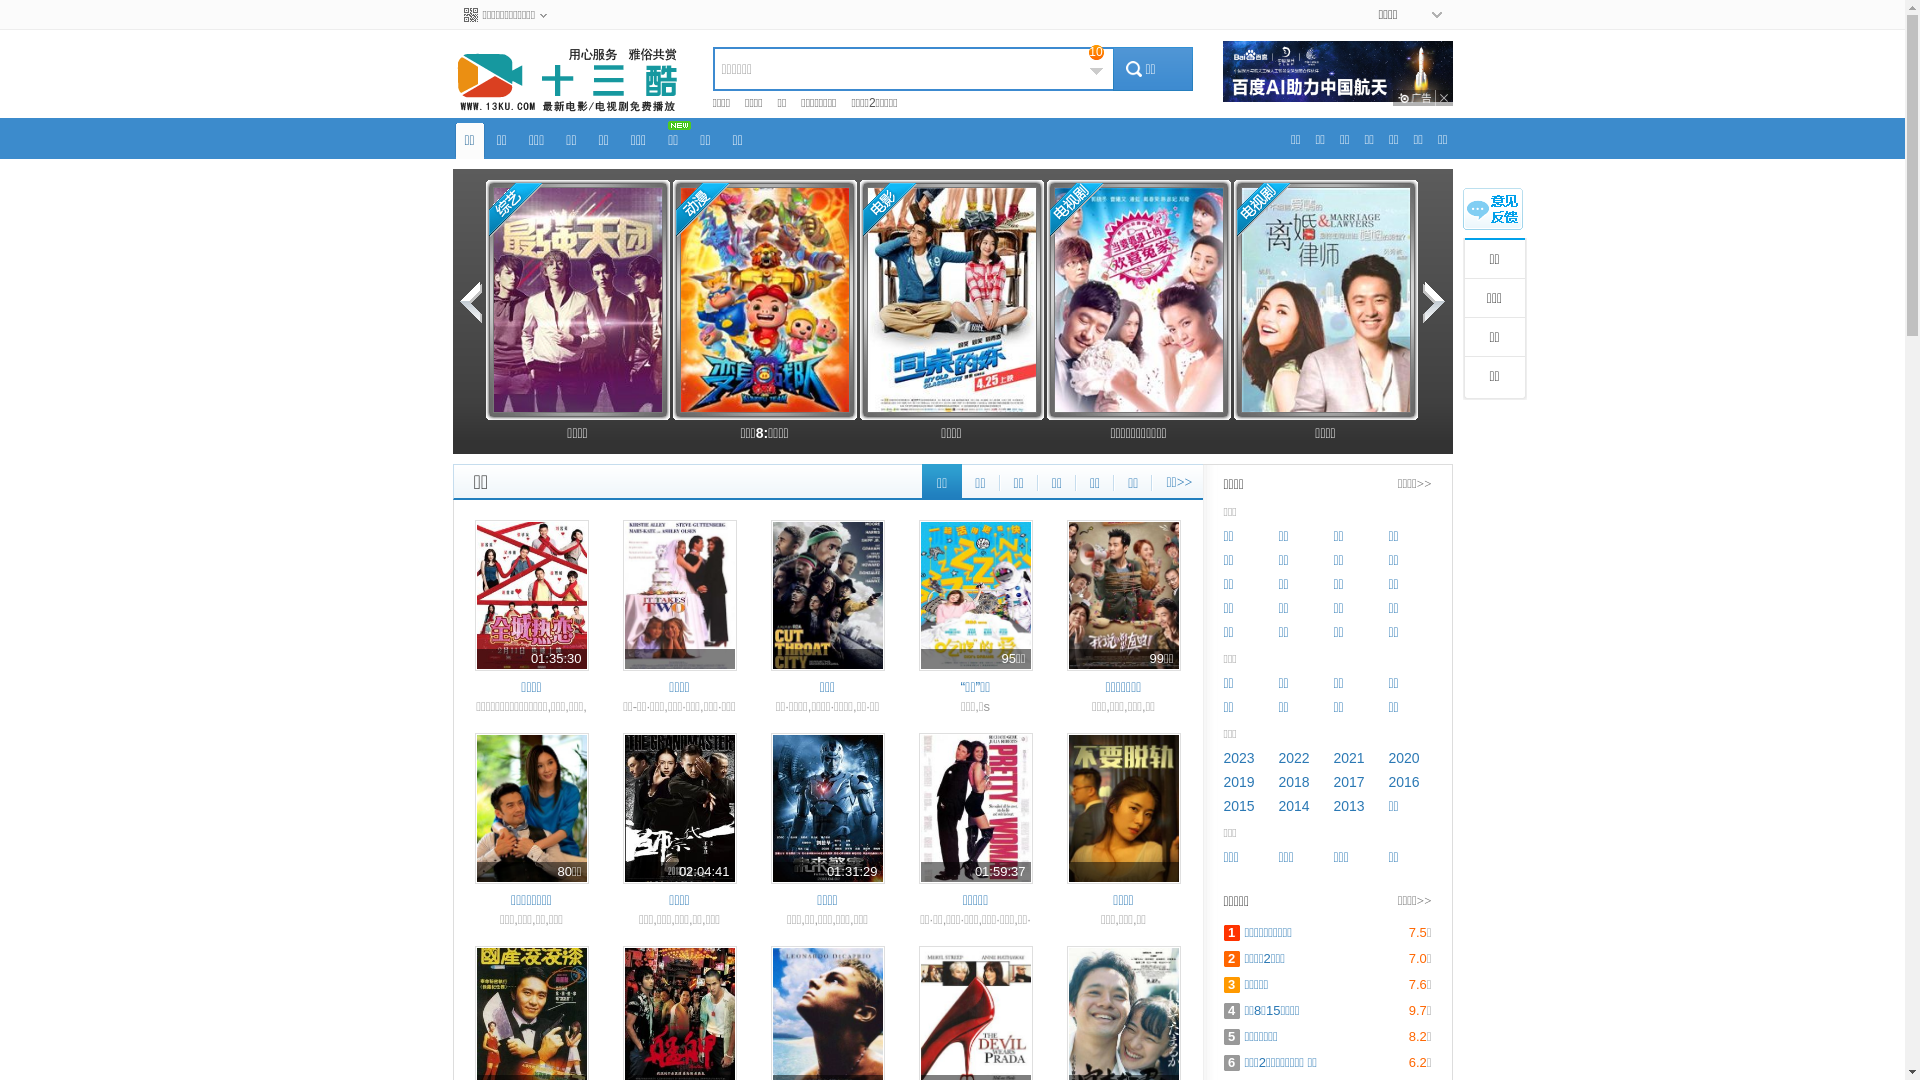  Describe the element at coordinates (1294, 806) in the screenshot. I see `2014` at that location.